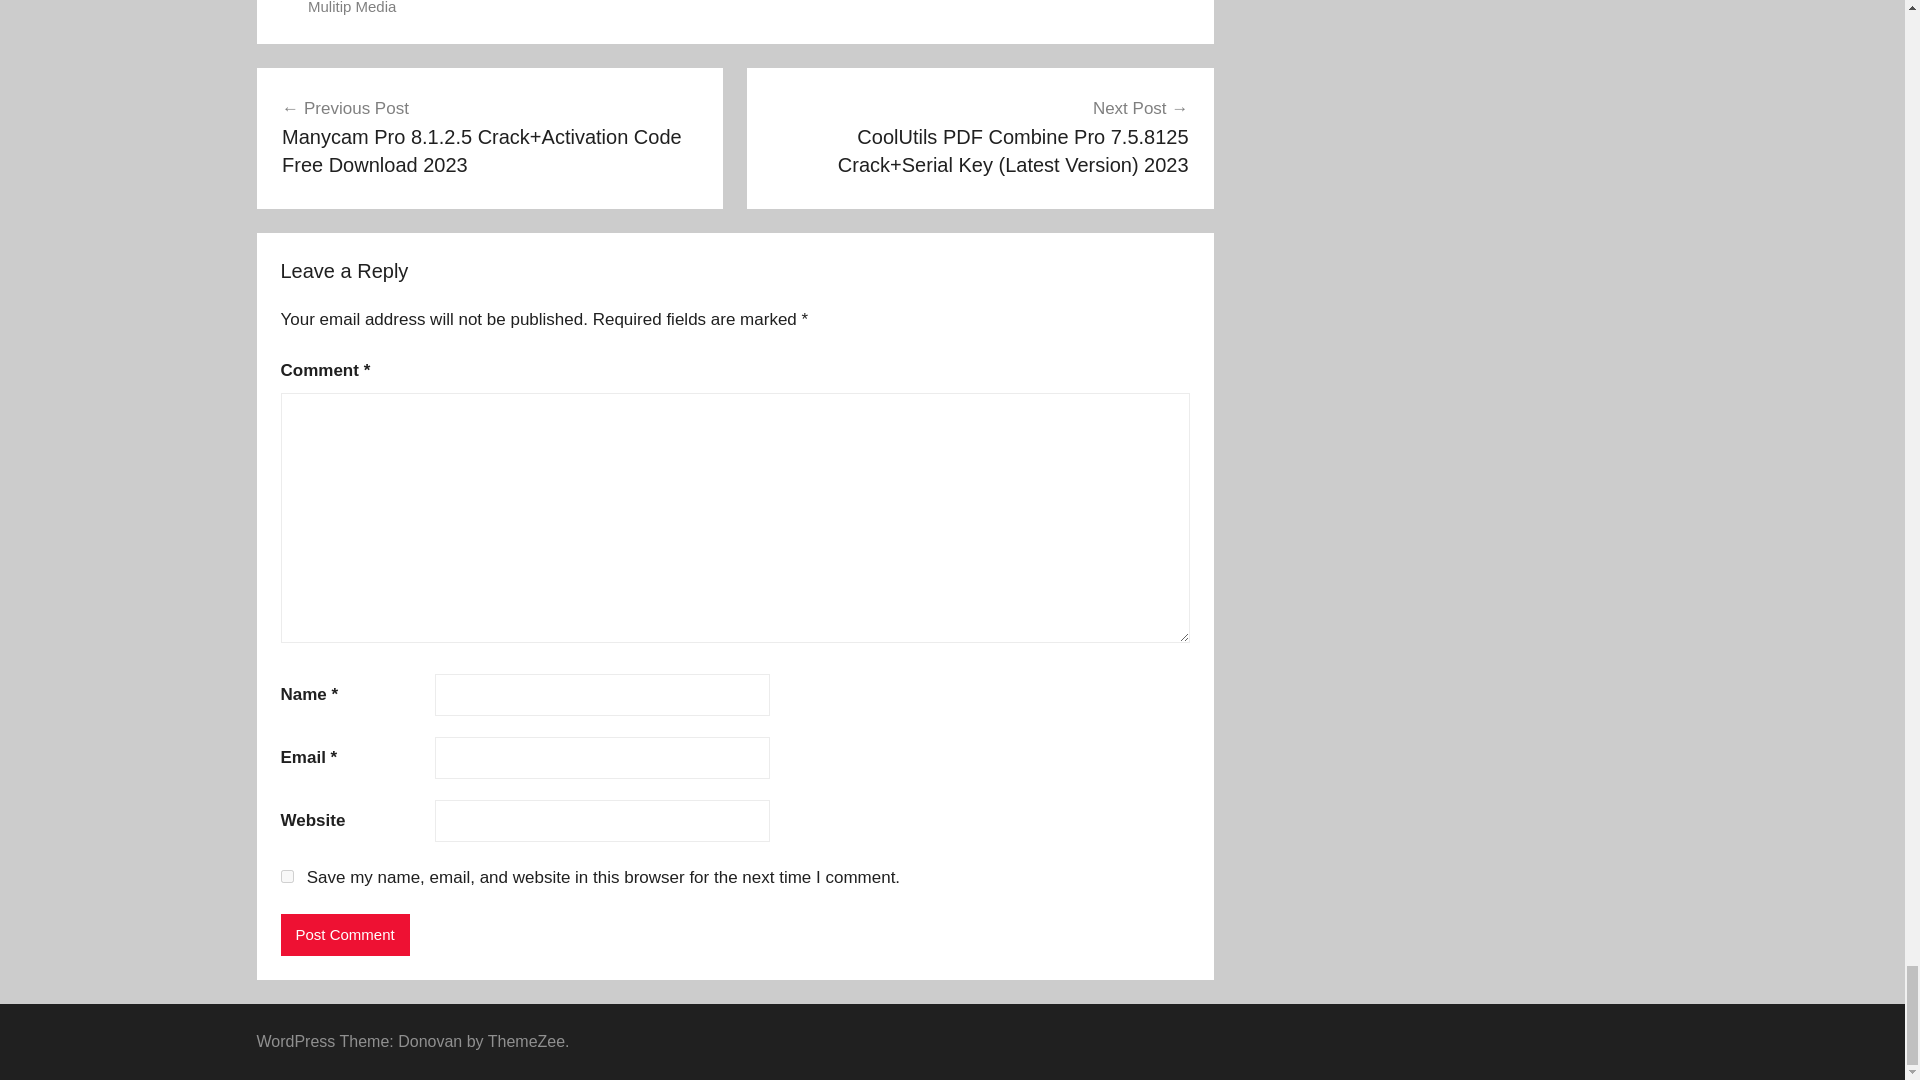 The image size is (1920, 1080). Describe the element at coordinates (344, 934) in the screenshot. I see `Post Comment` at that location.